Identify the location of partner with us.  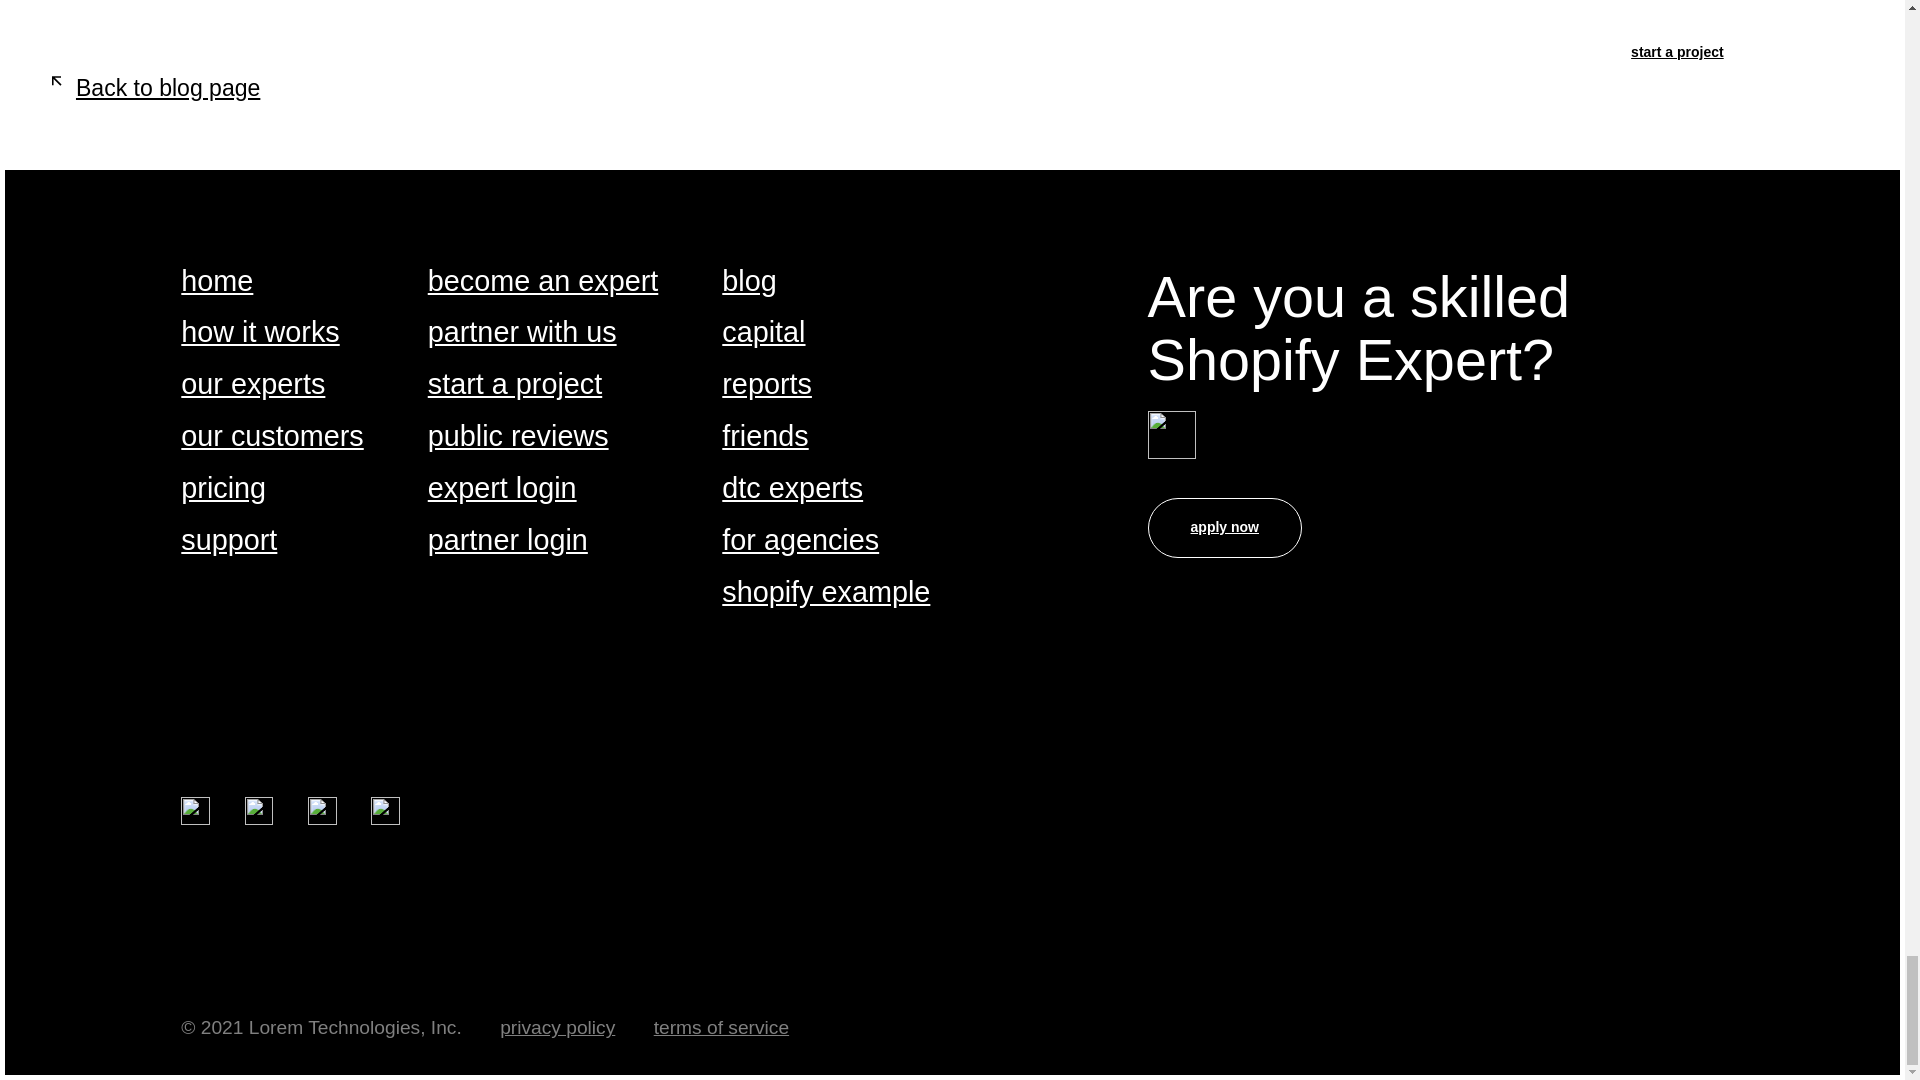
(522, 333).